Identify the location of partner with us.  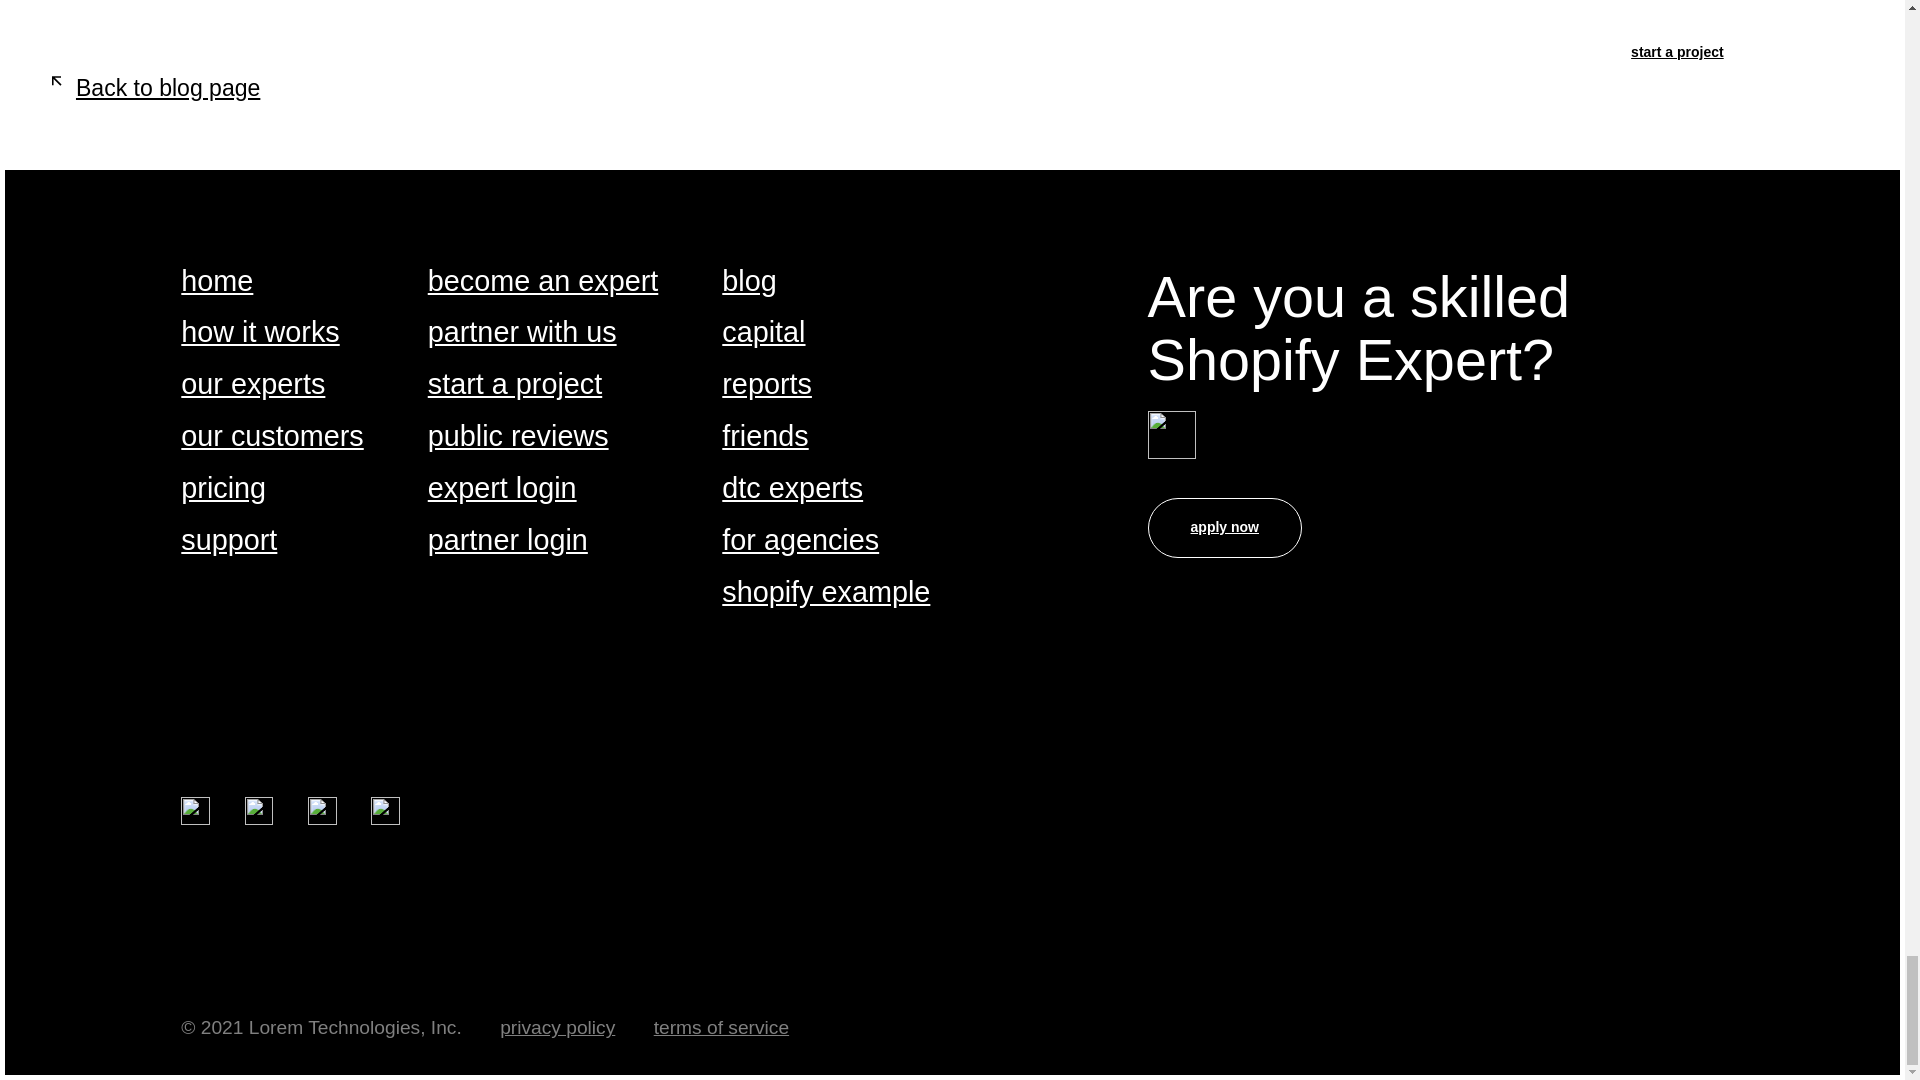
(522, 333).